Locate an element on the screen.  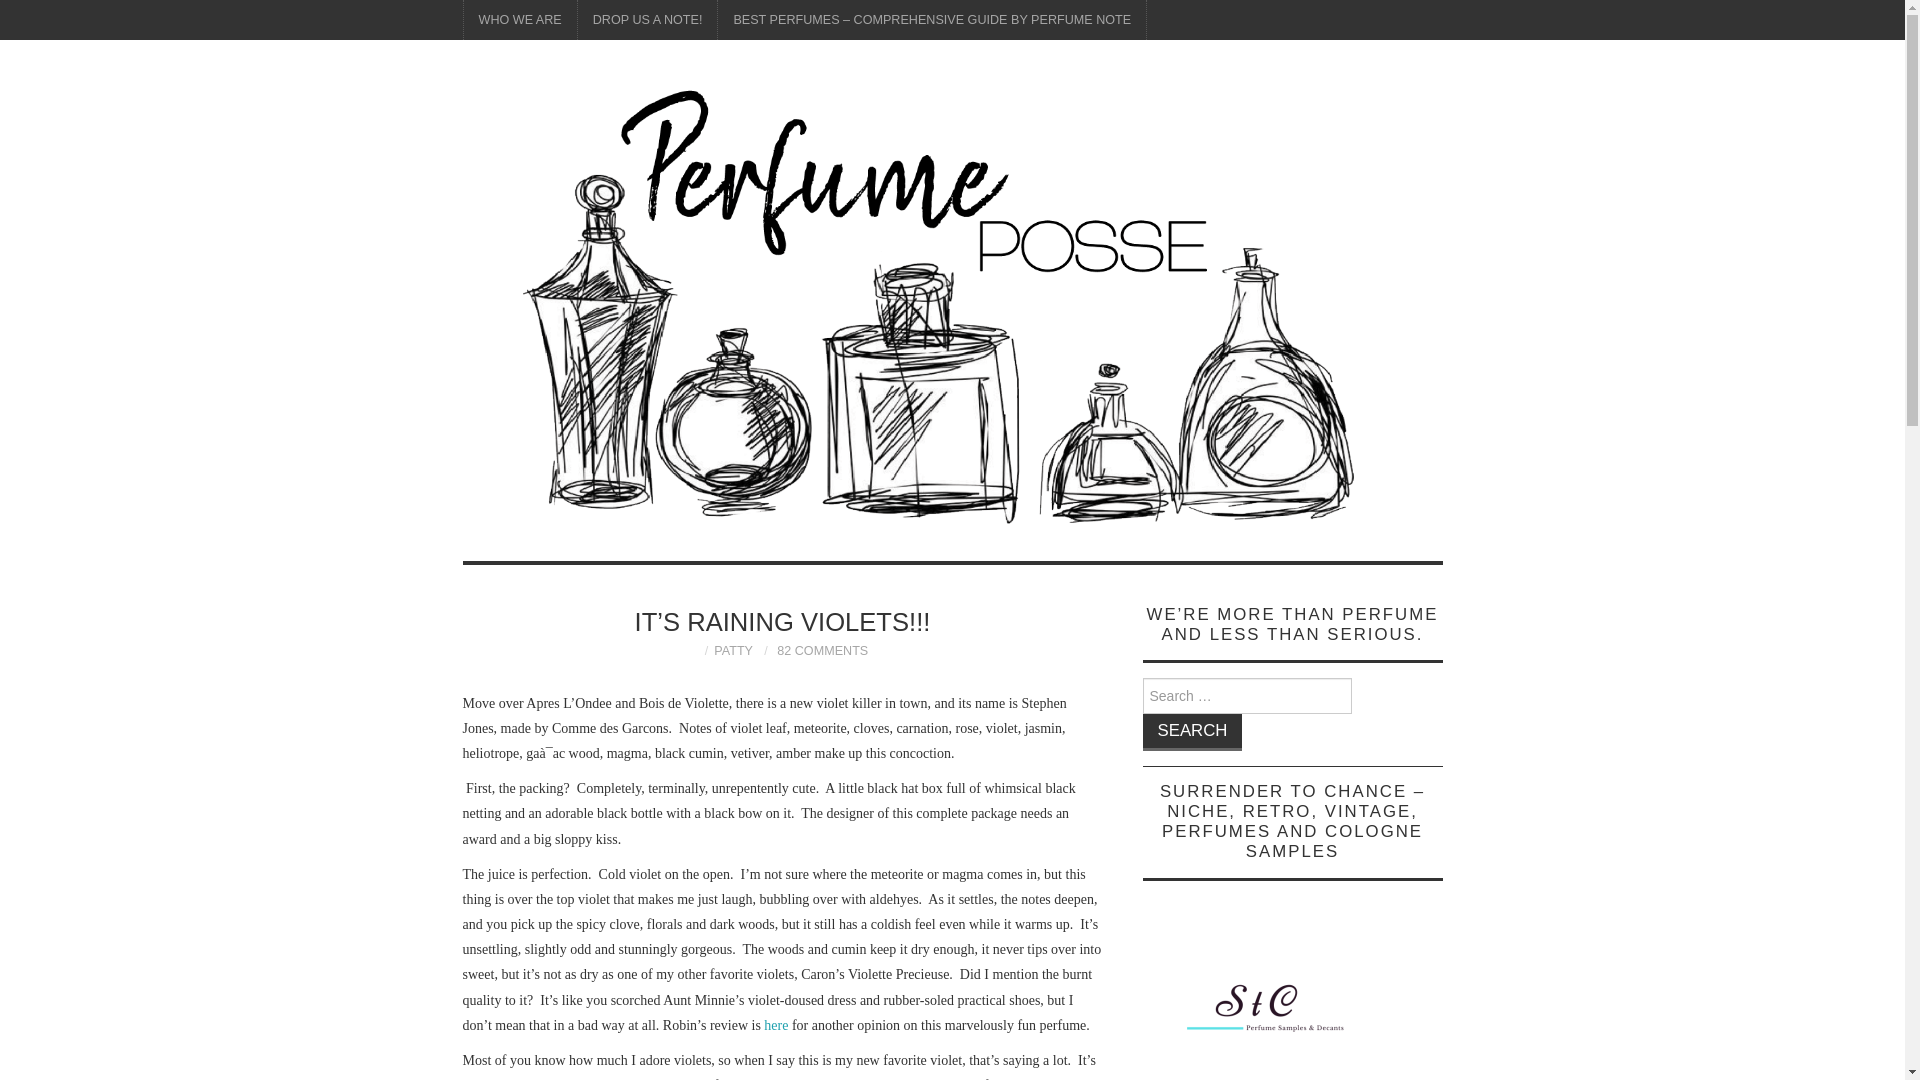
PATTY is located at coordinates (733, 650).